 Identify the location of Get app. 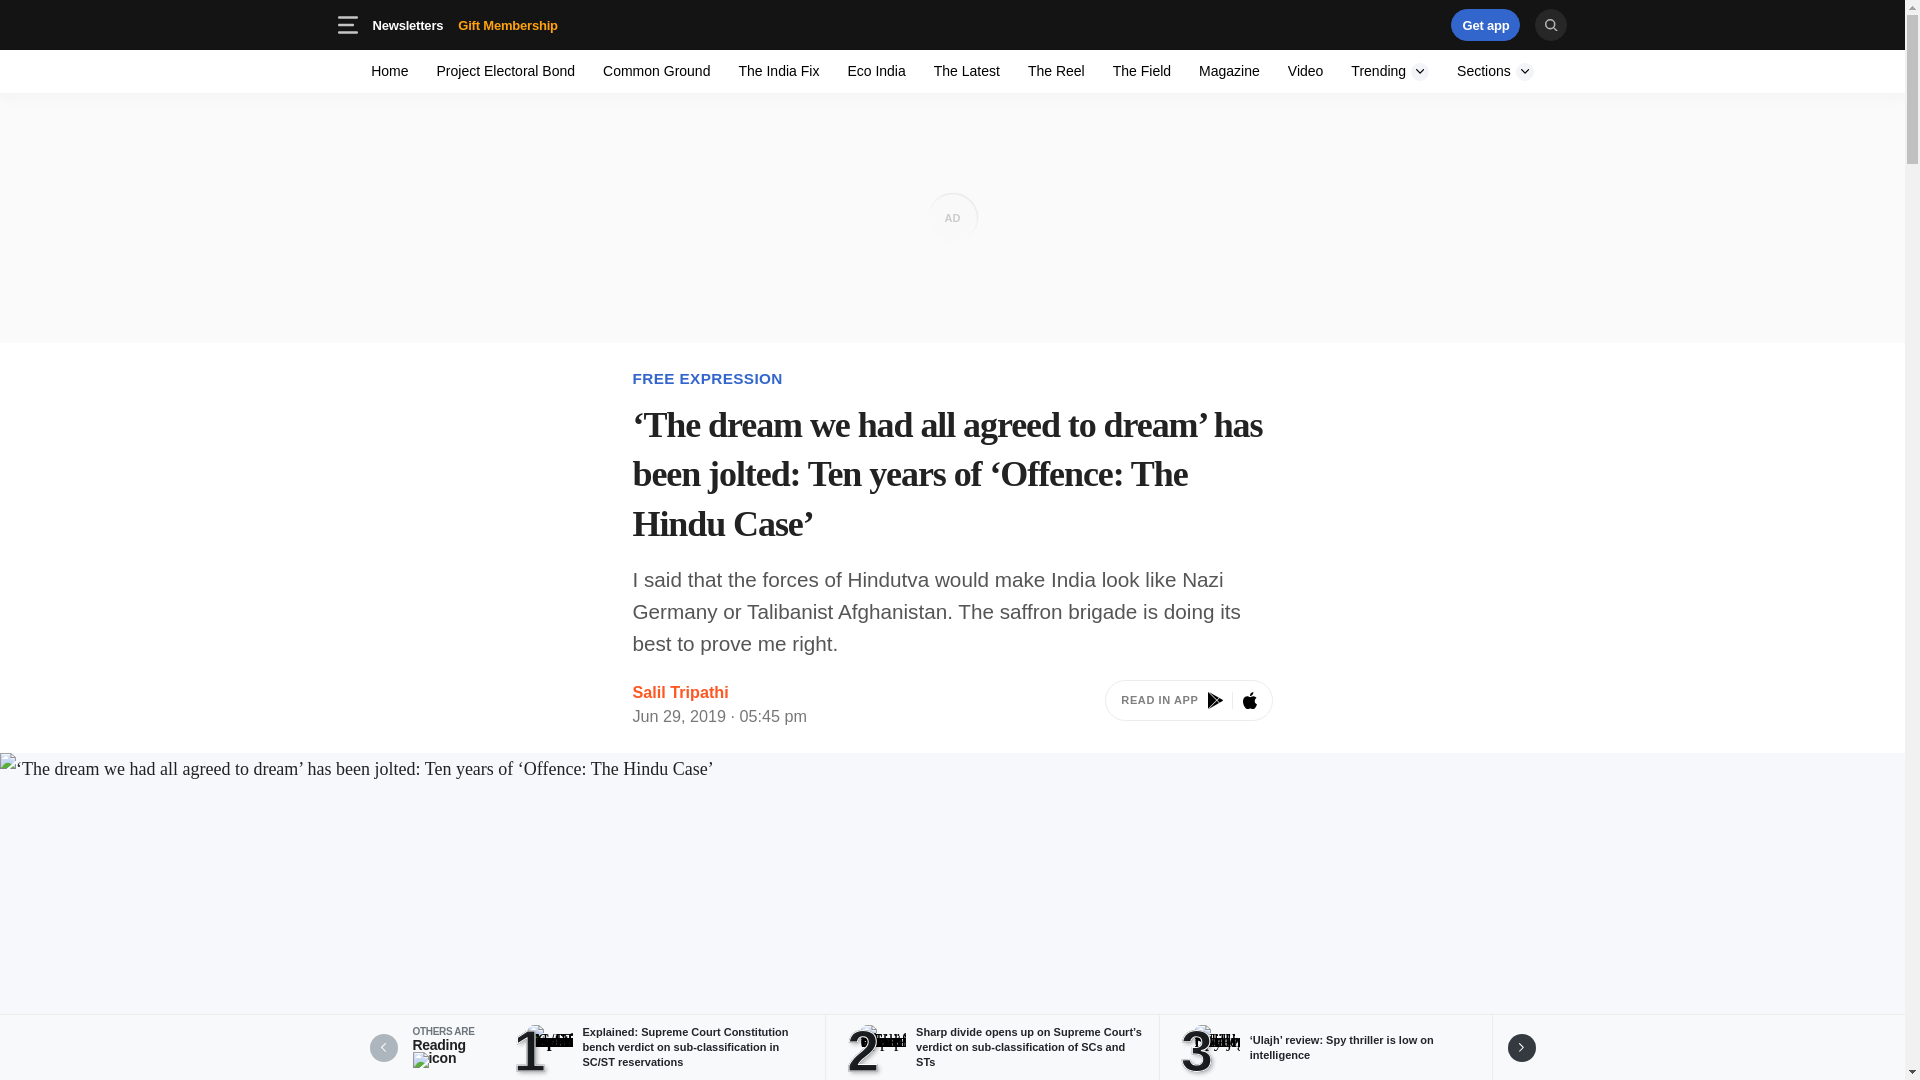
(966, 70).